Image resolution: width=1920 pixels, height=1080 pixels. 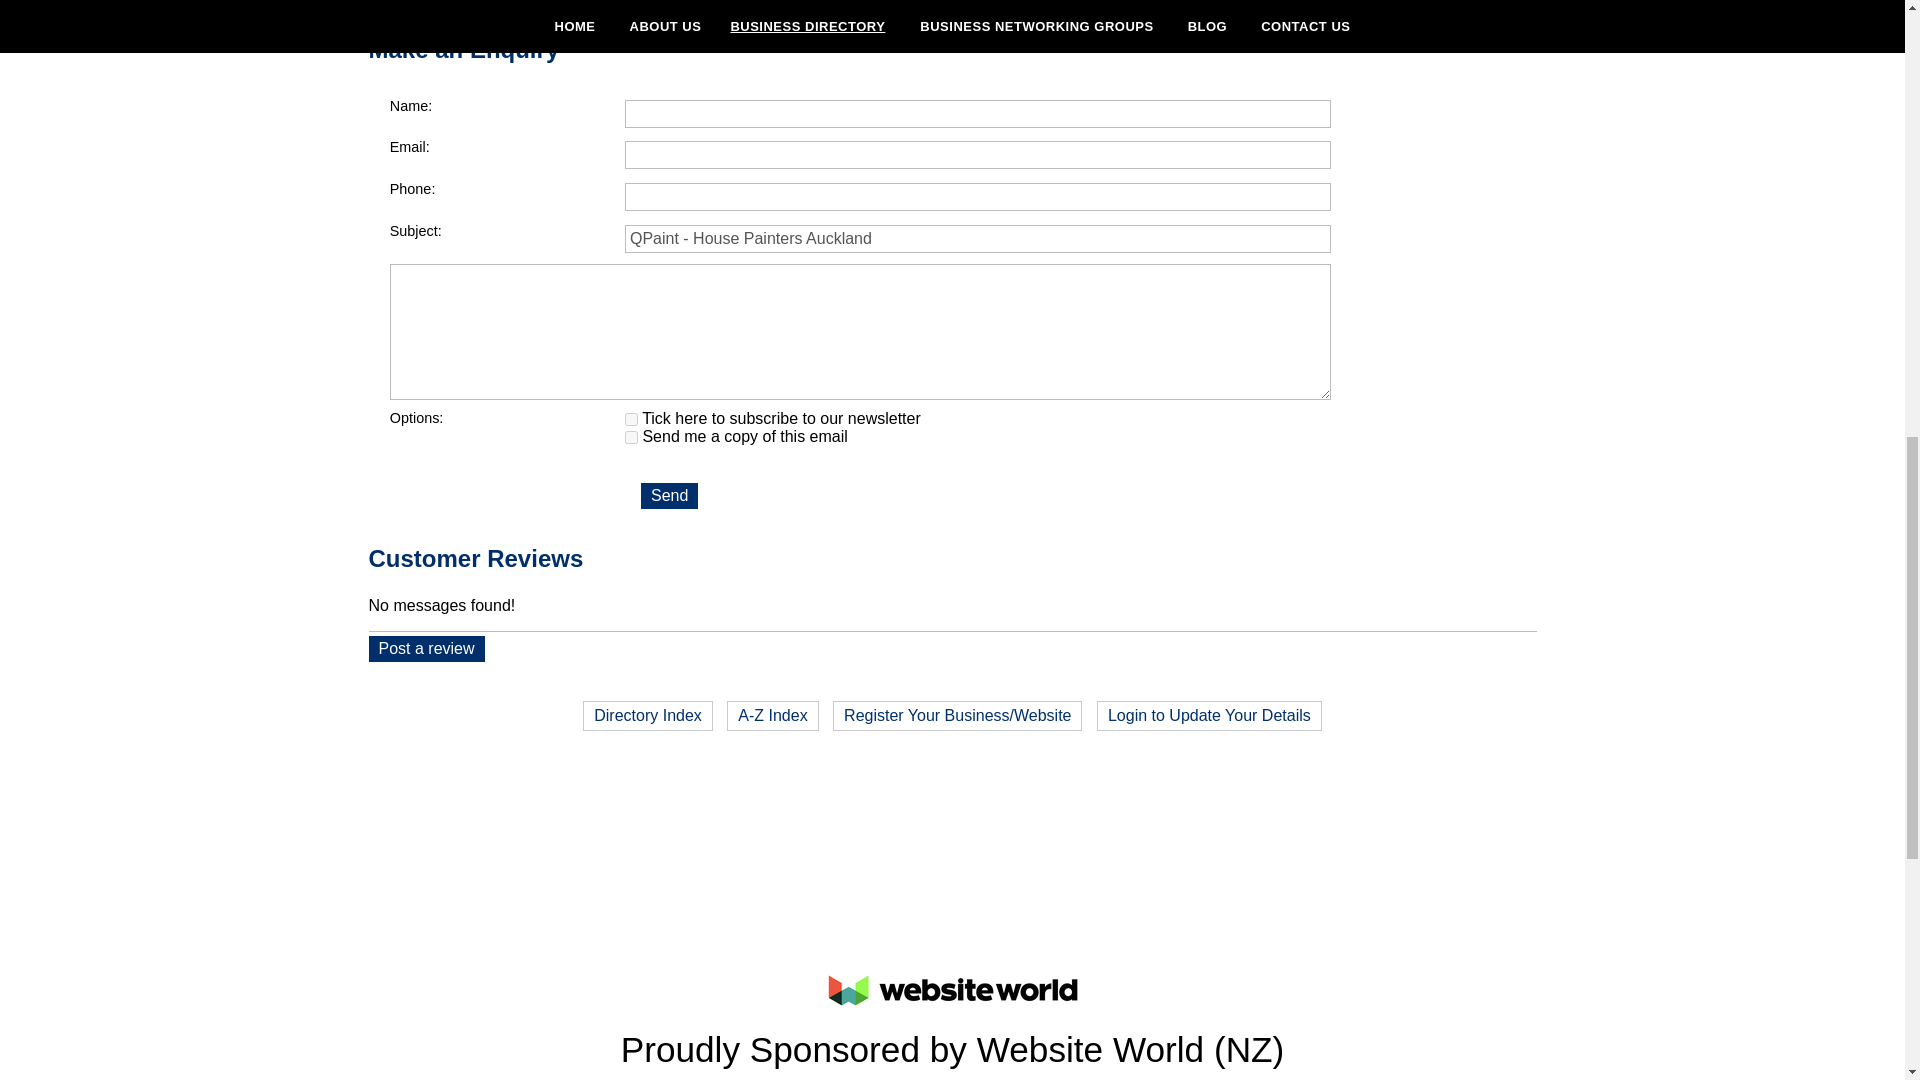 I want to click on 1, so click(x=631, y=436).